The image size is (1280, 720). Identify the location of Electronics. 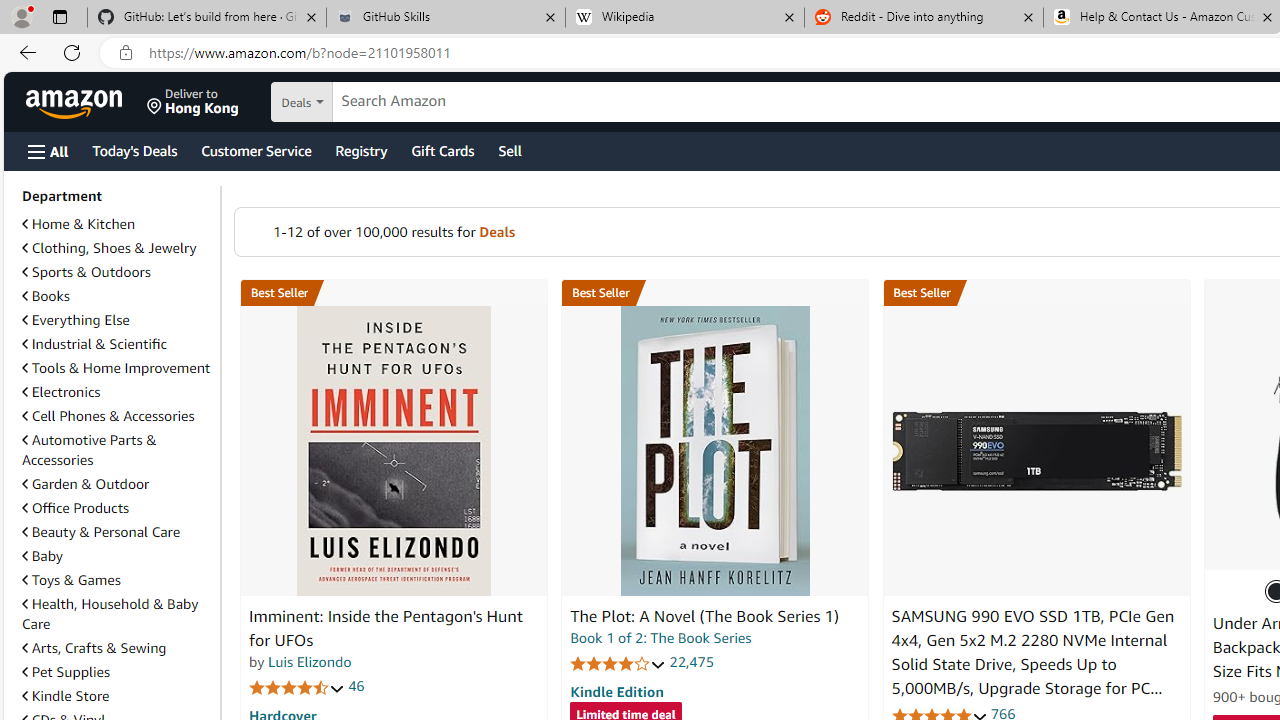
(61, 392).